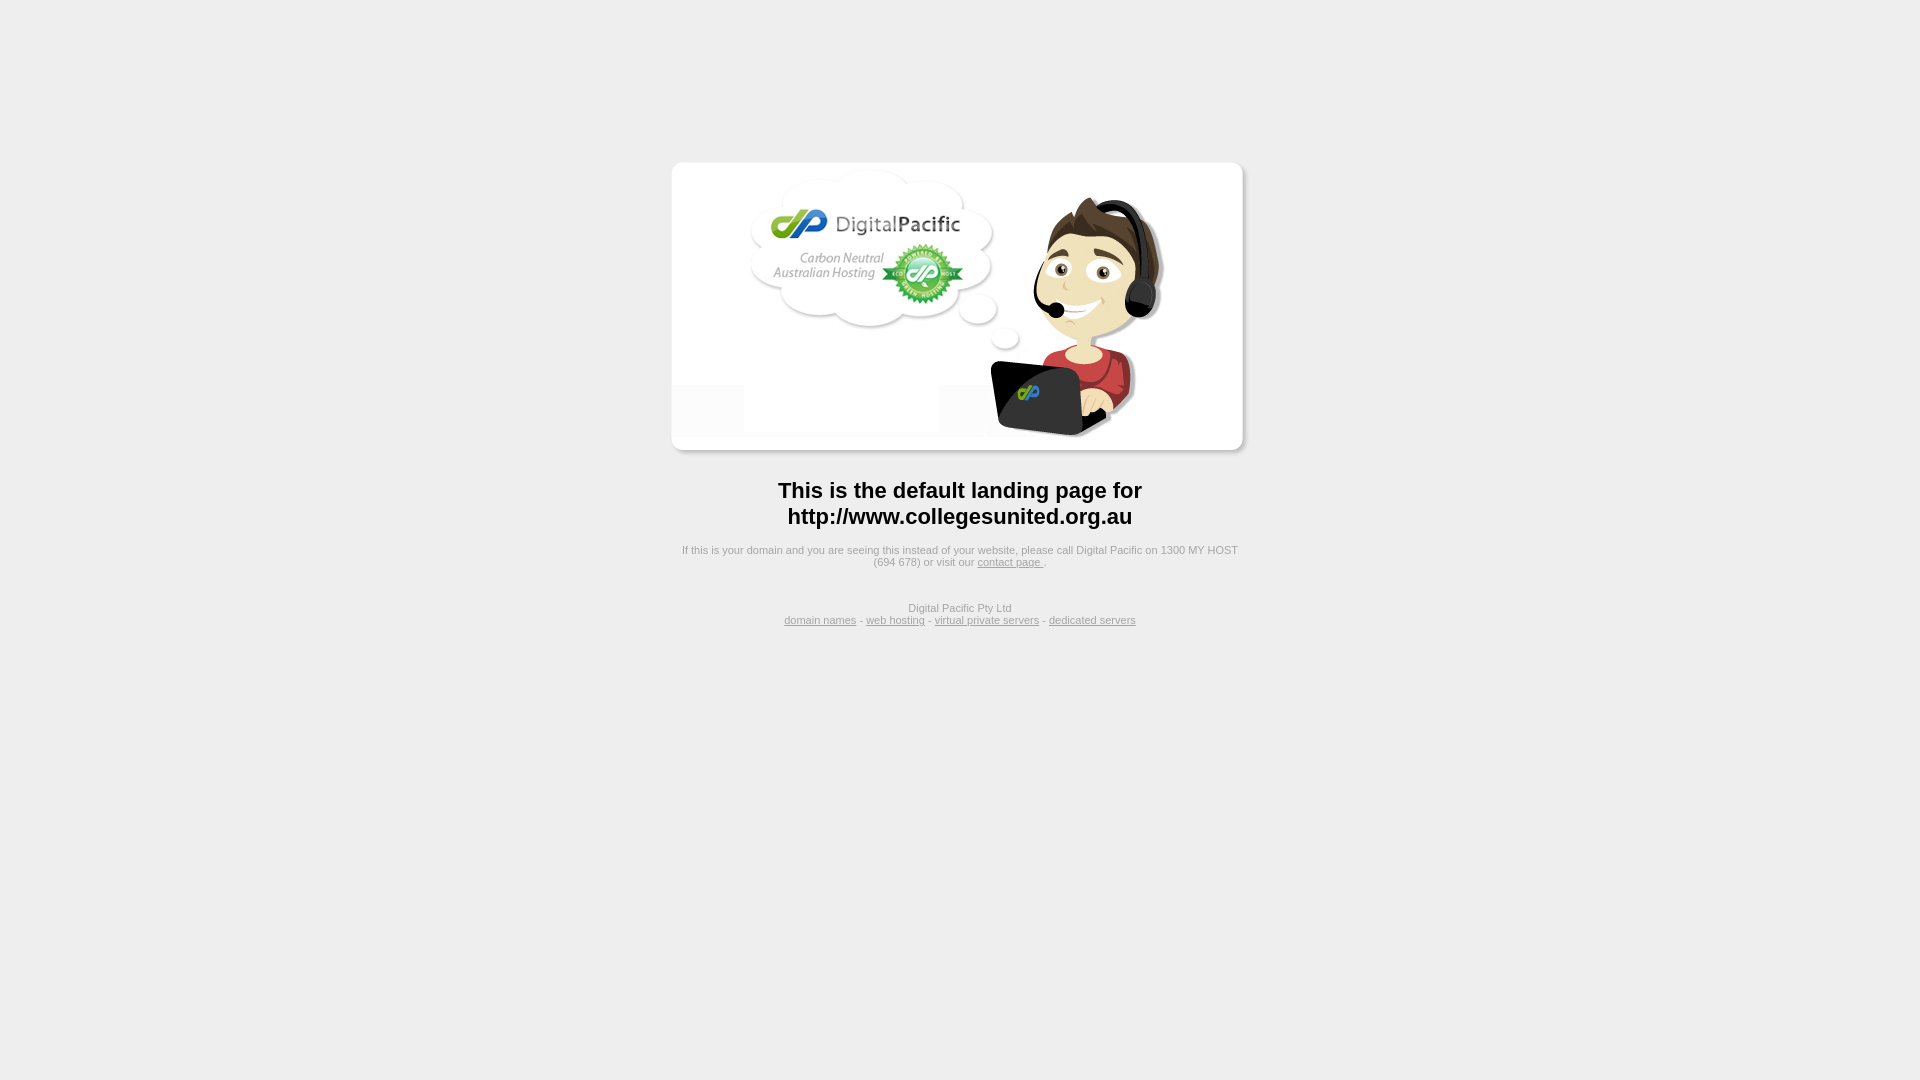  What do you see at coordinates (820, 620) in the screenshot?
I see `domain names` at bounding box center [820, 620].